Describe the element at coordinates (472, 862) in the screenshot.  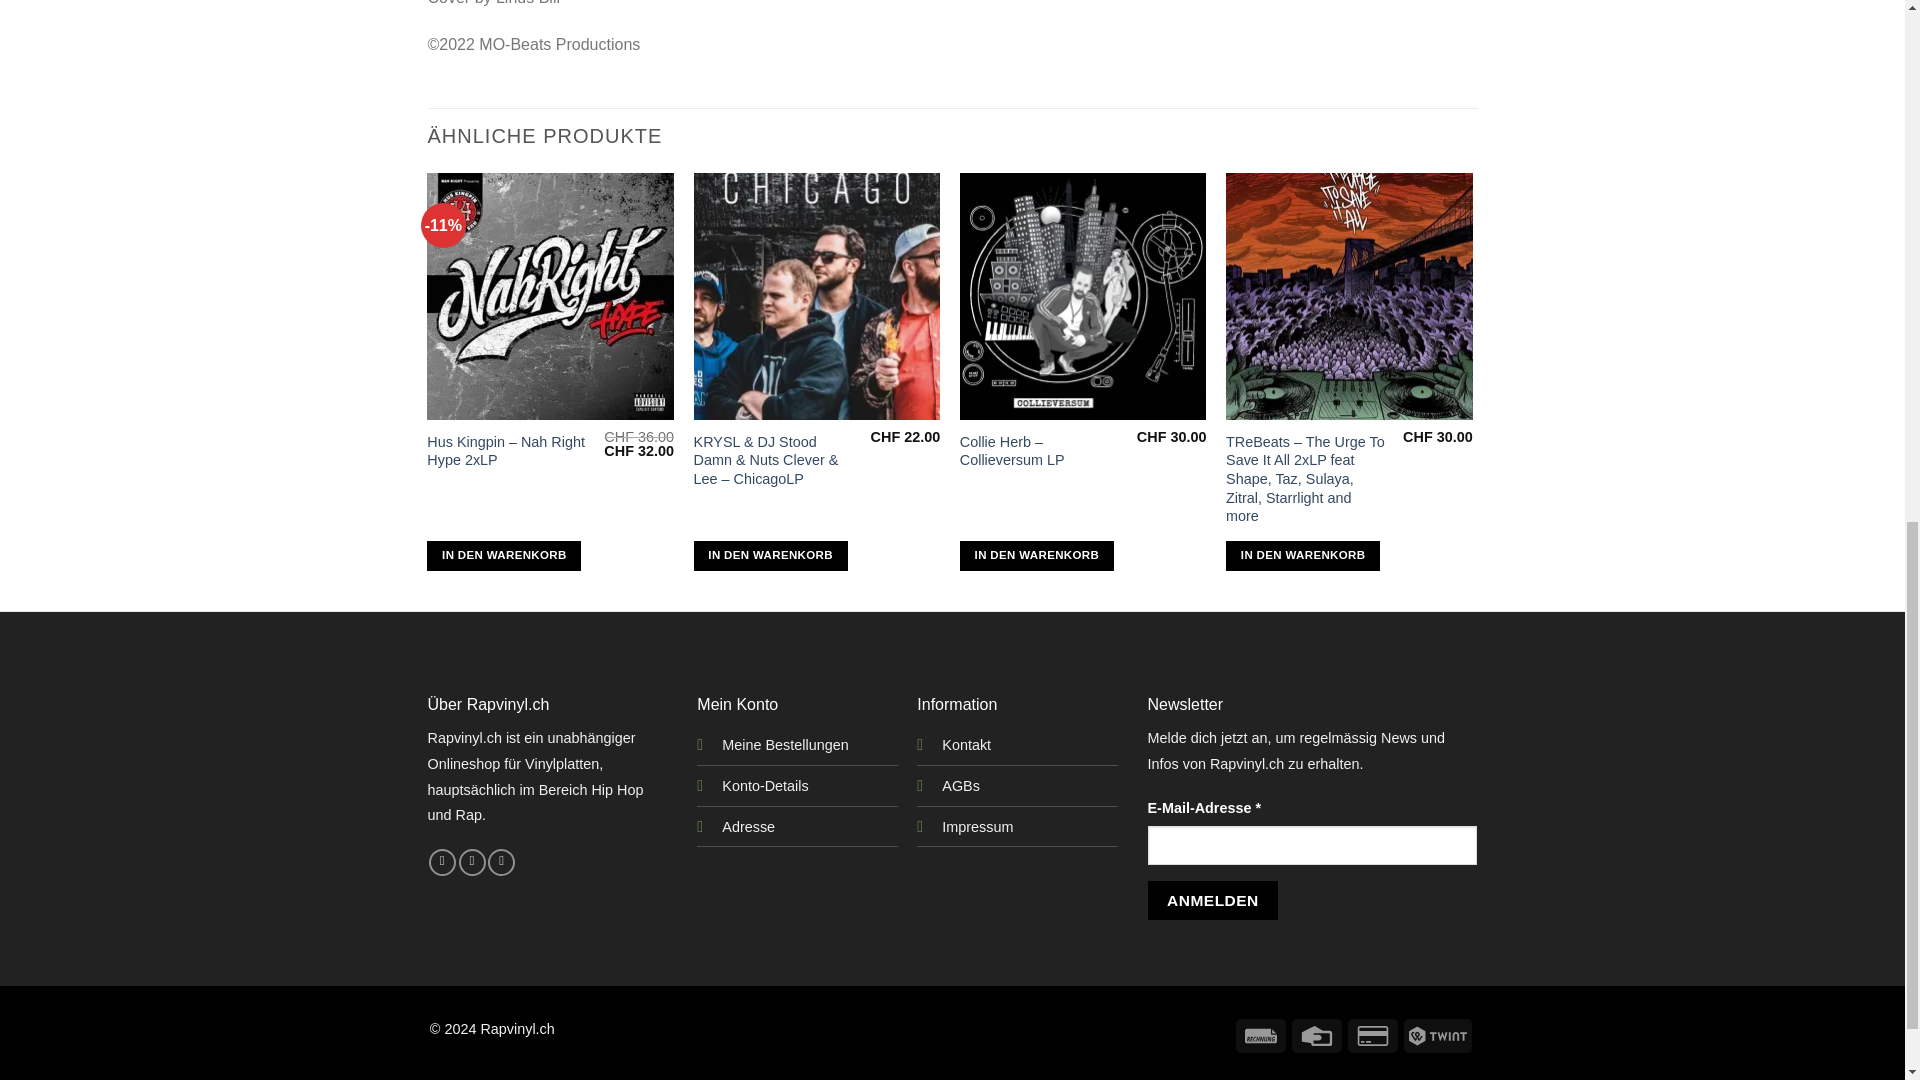
I see `Auf Instagram folgen` at that location.